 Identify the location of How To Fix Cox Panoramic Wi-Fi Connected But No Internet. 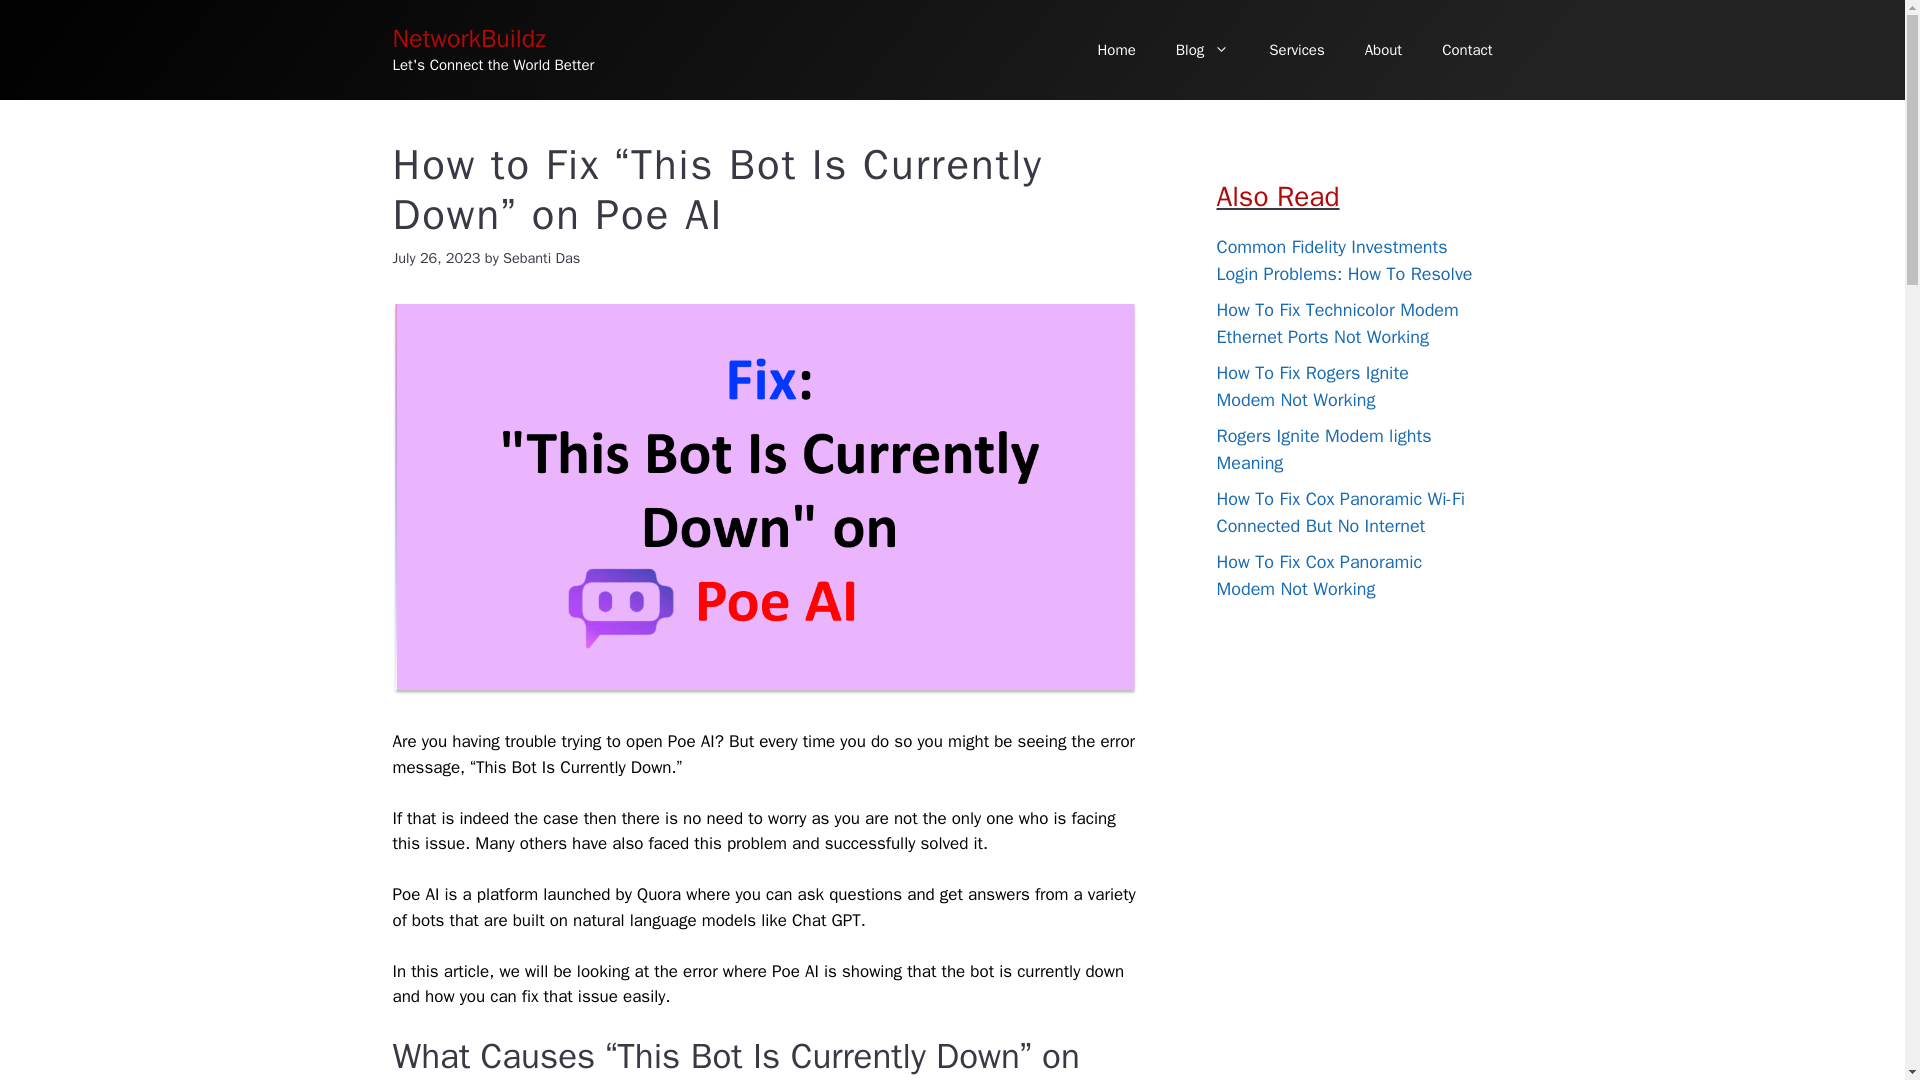
(1339, 512).